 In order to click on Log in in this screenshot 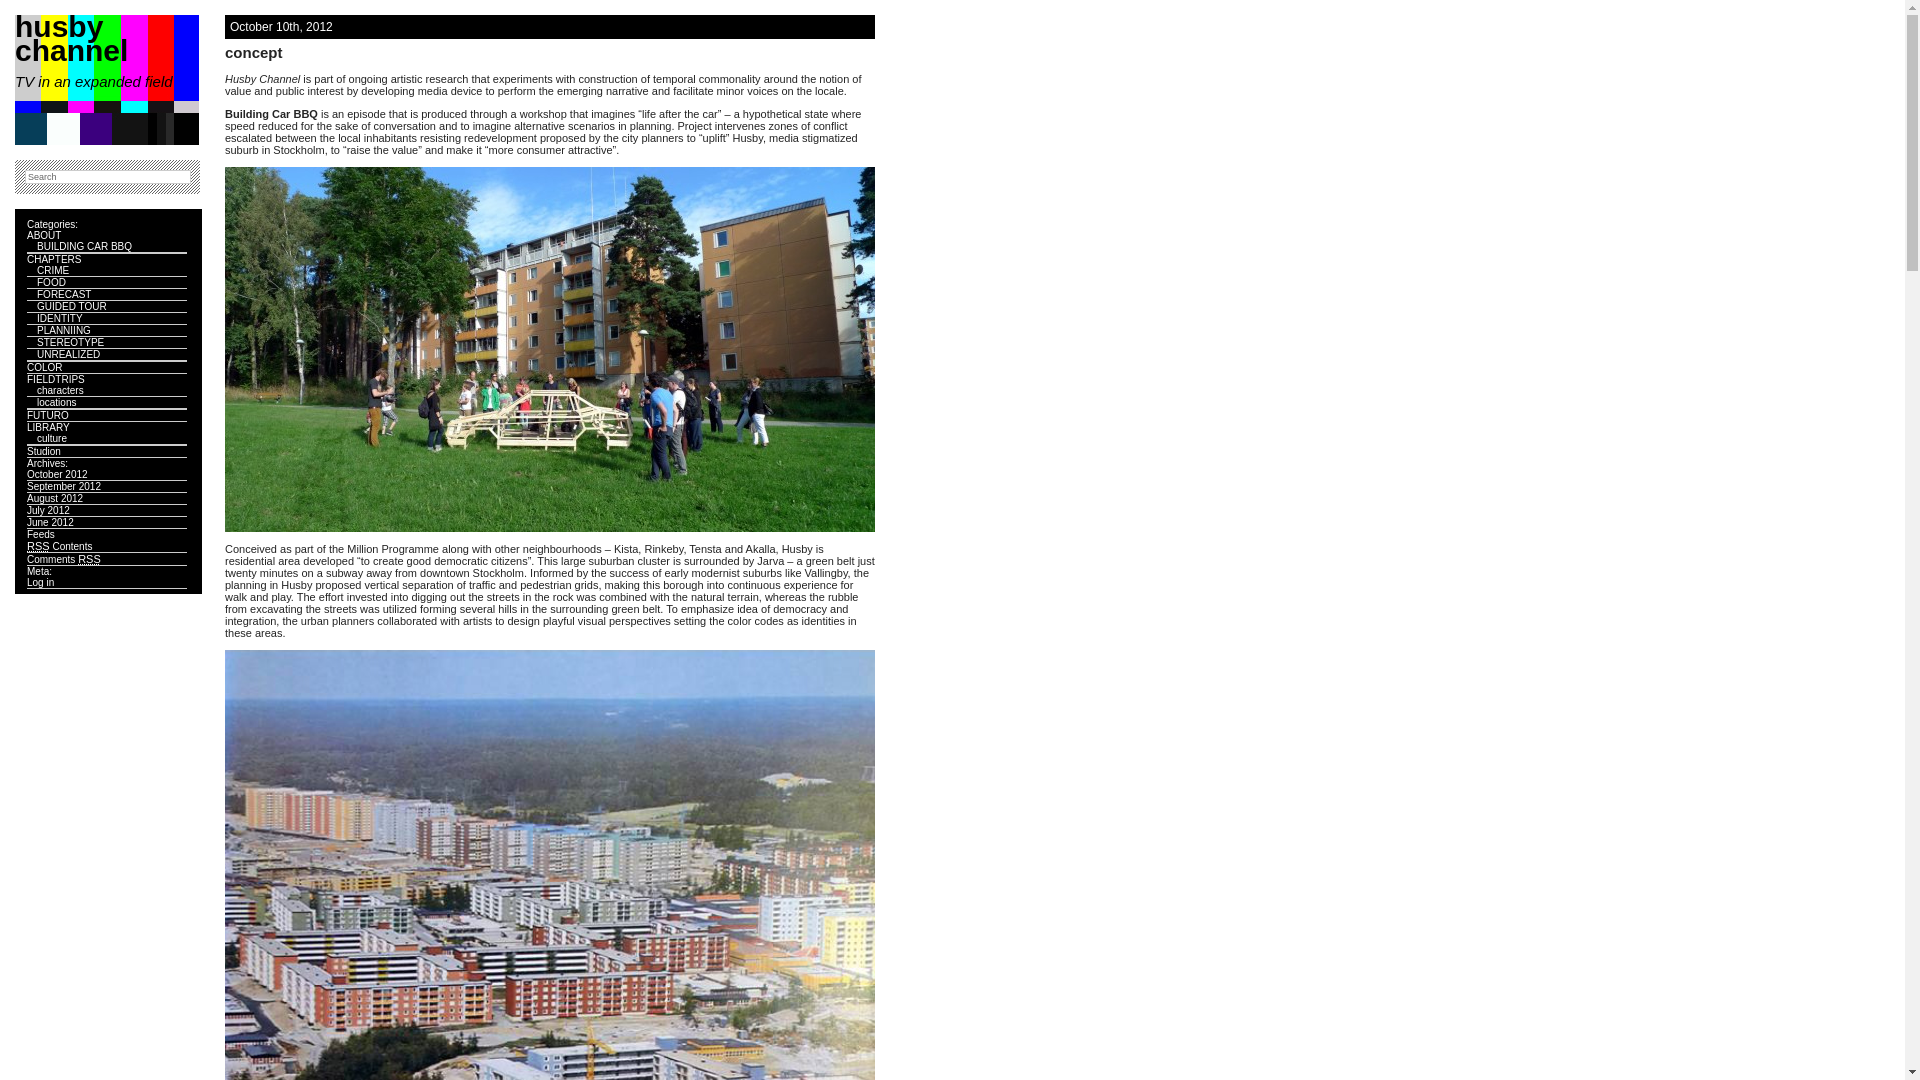, I will do `click(40, 582)`.